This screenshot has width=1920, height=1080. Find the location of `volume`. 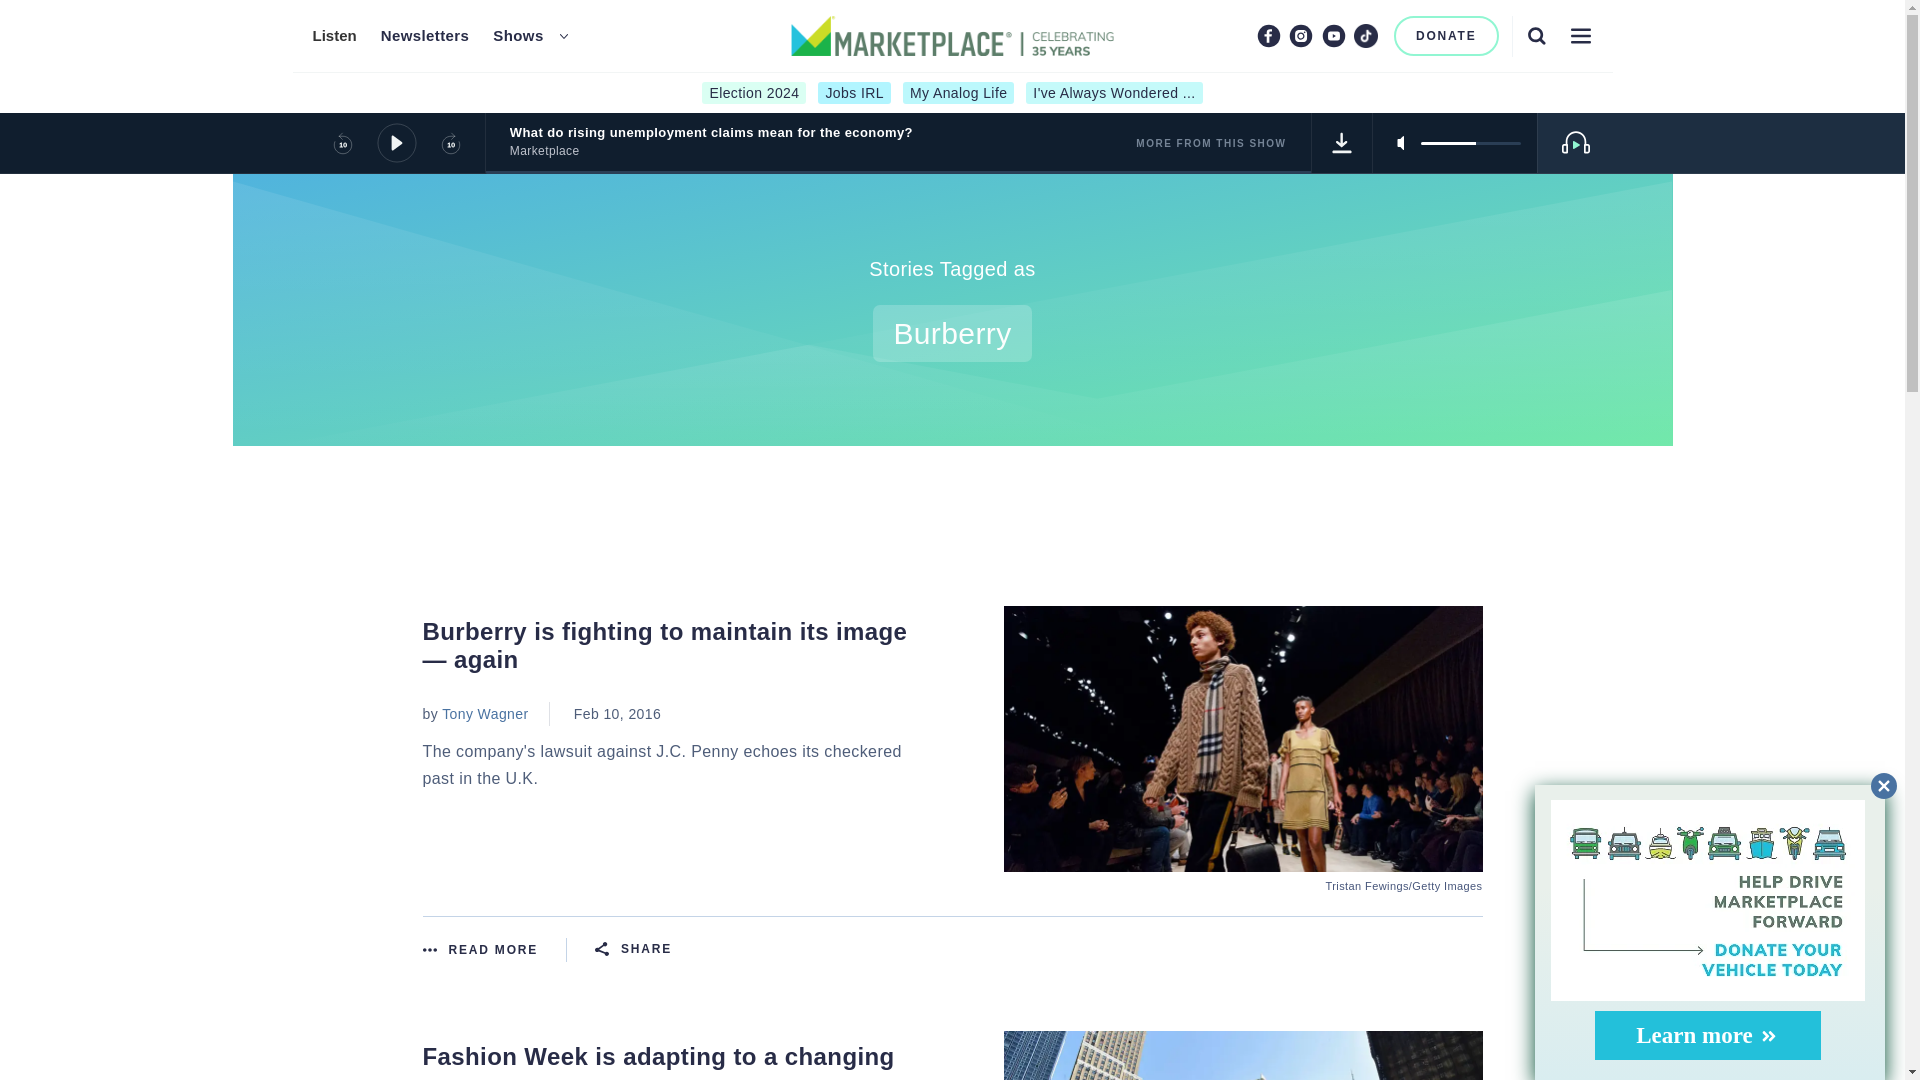

volume is located at coordinates (1470, 142).